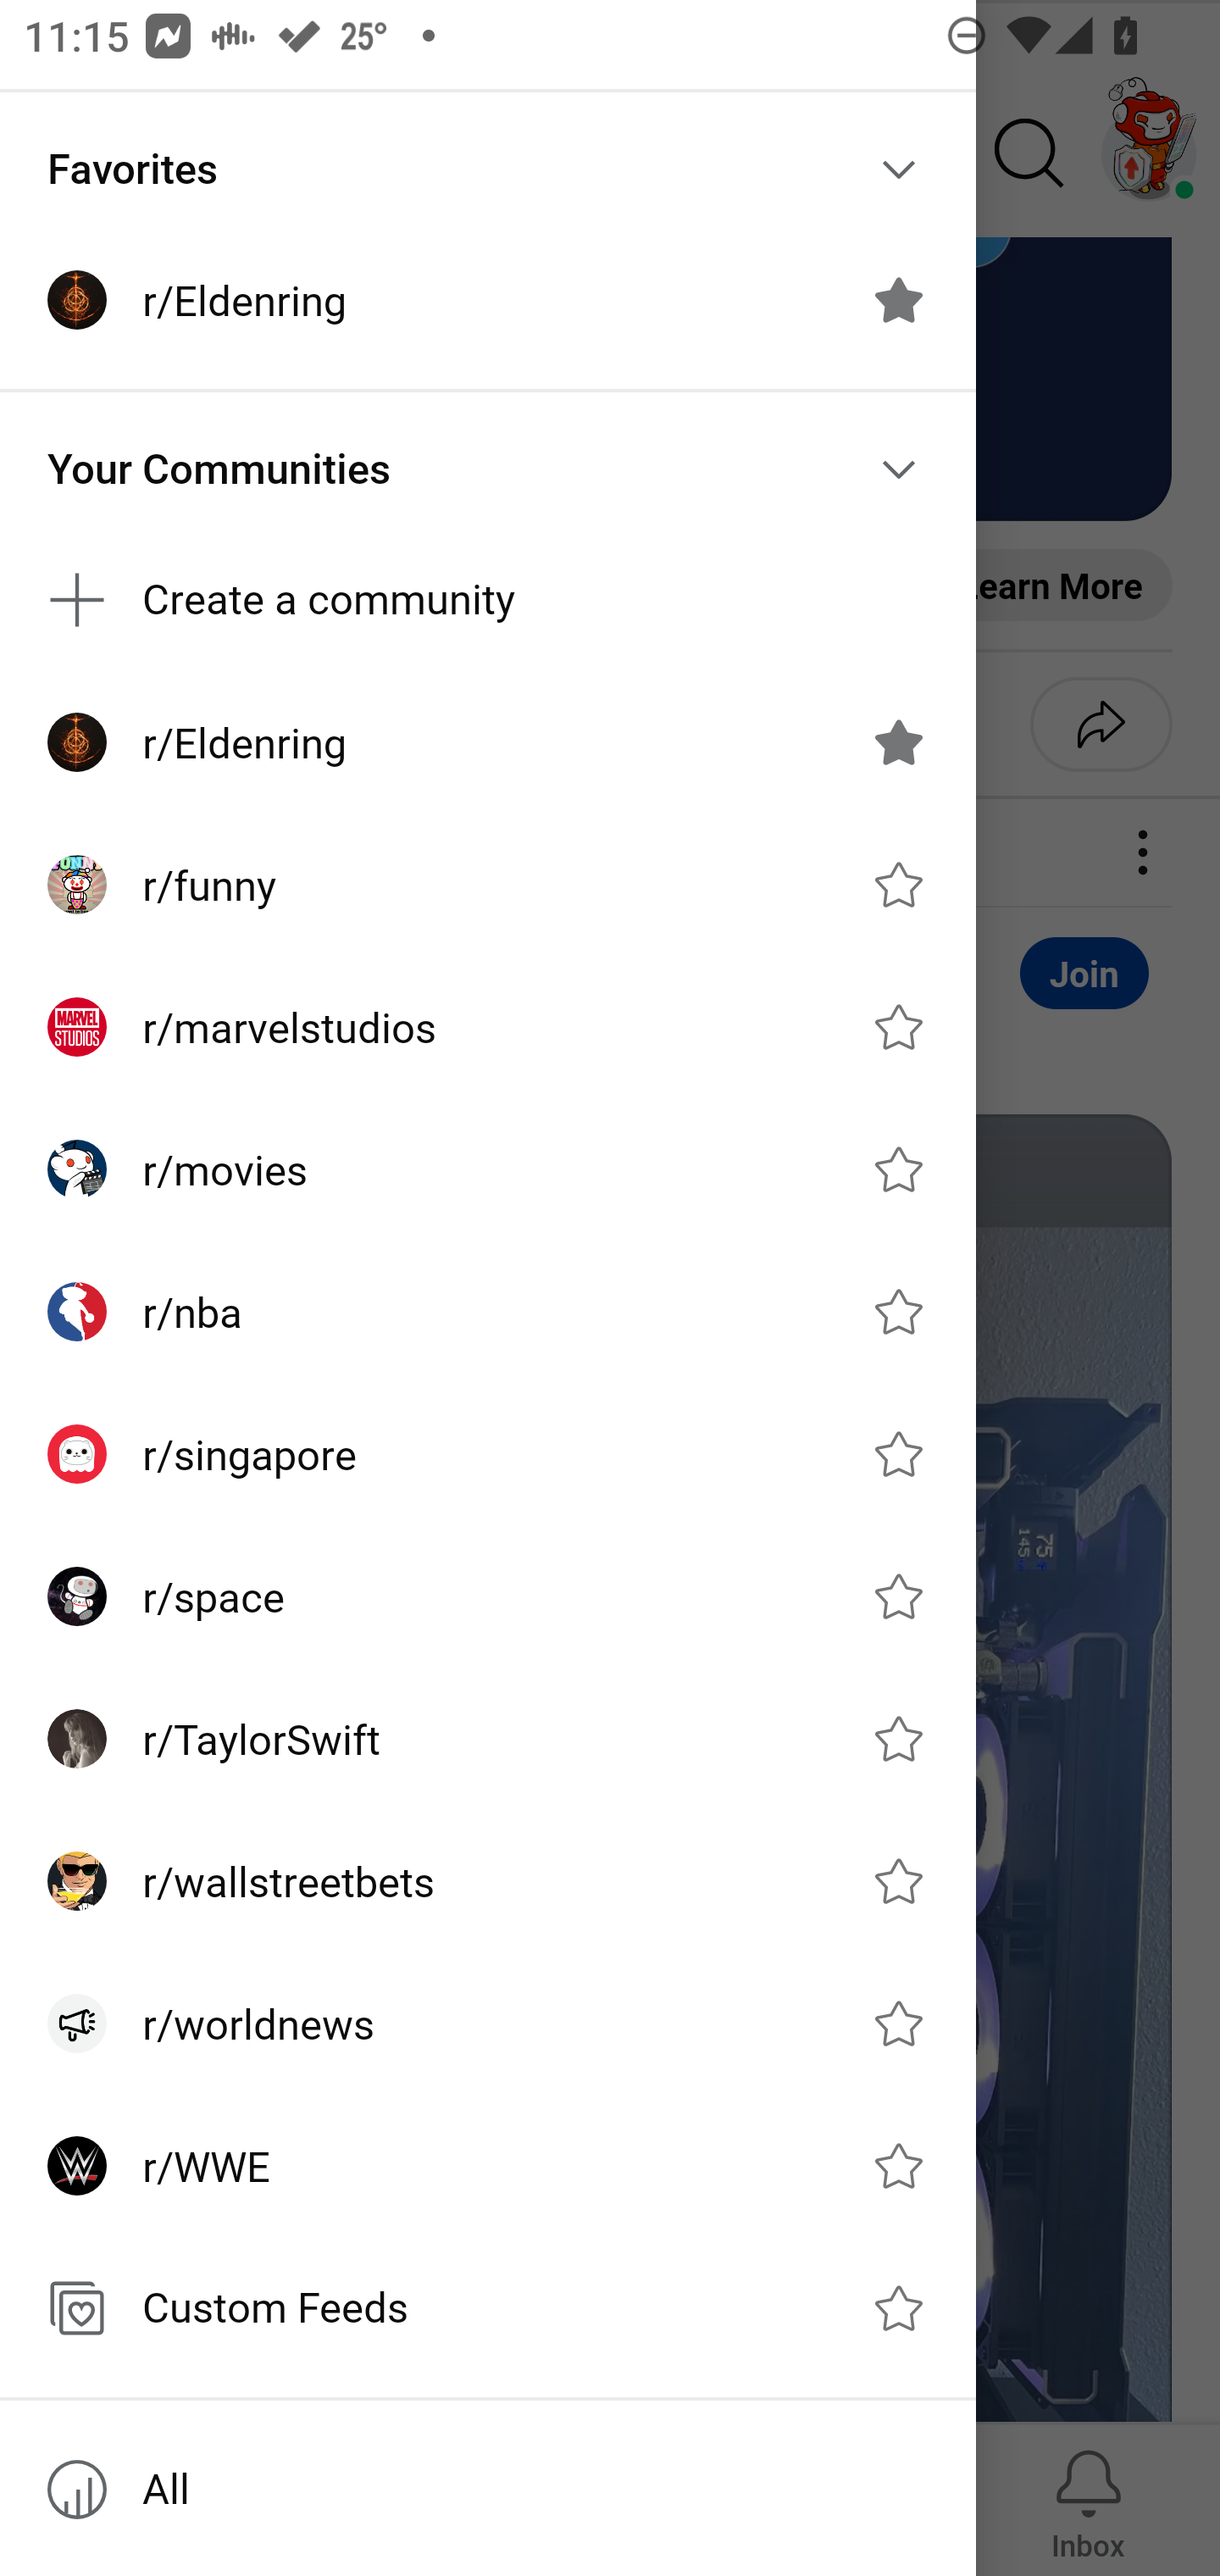 This screenshot has width=1220, height=2576. Describe the element at coordinates (488, 1454) in the screenshot. I see `r/singapore Favorite r/singapore` at that location.